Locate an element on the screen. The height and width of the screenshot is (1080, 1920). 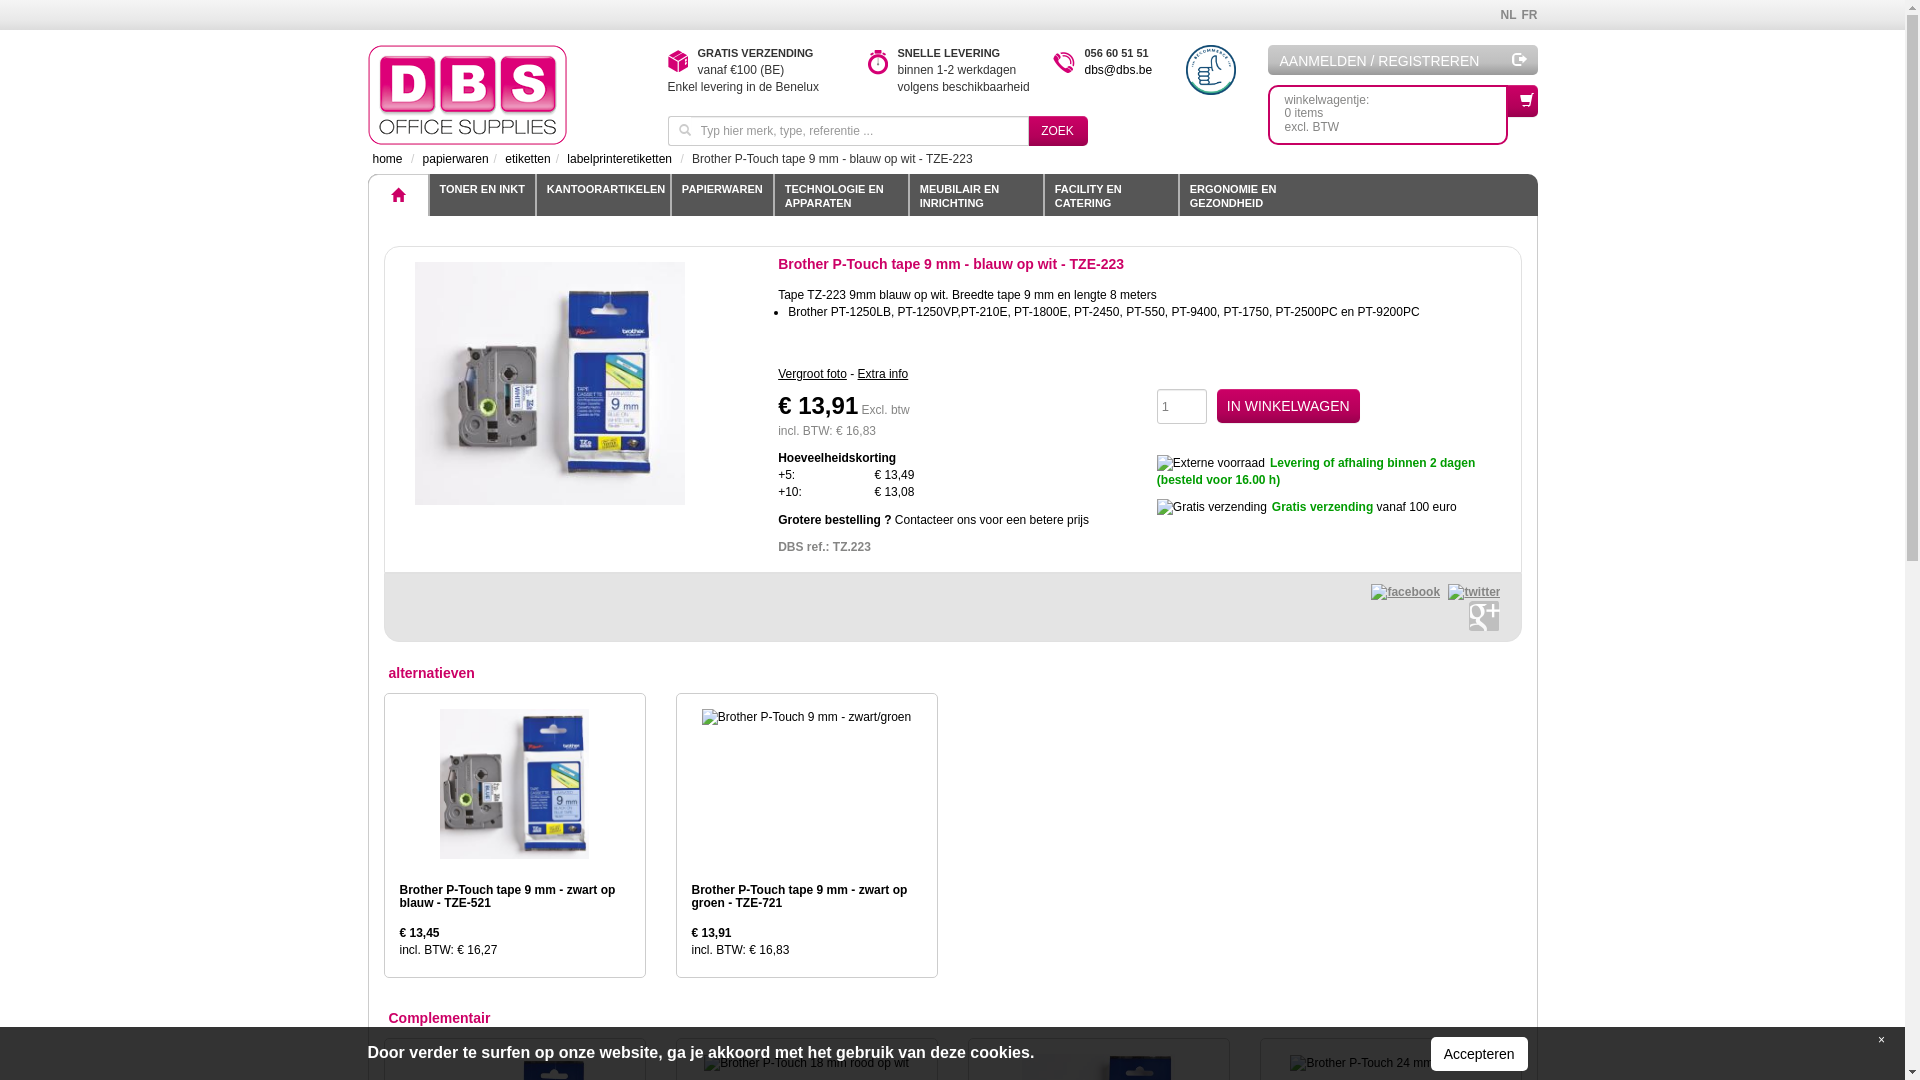
PAPIERWAREN is located at coordinates (722, 195).